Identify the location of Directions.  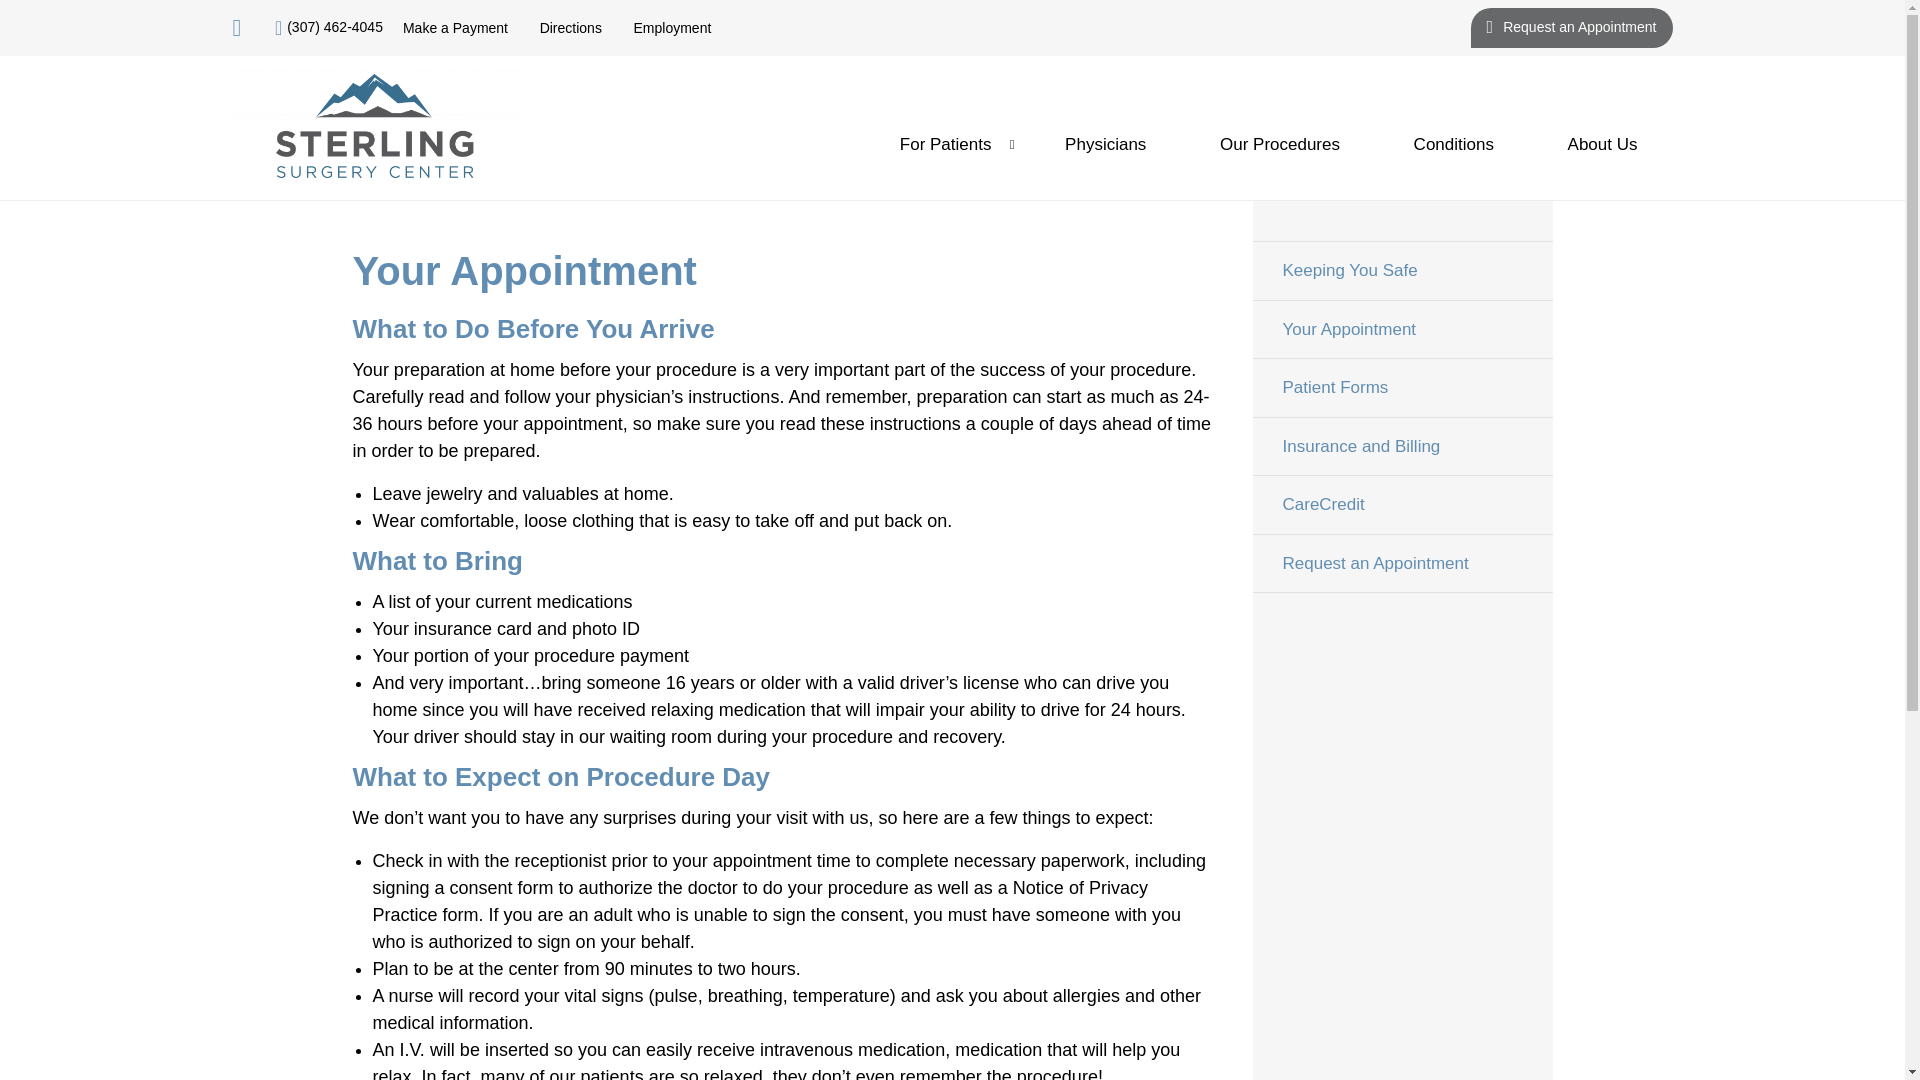
(570, 28).